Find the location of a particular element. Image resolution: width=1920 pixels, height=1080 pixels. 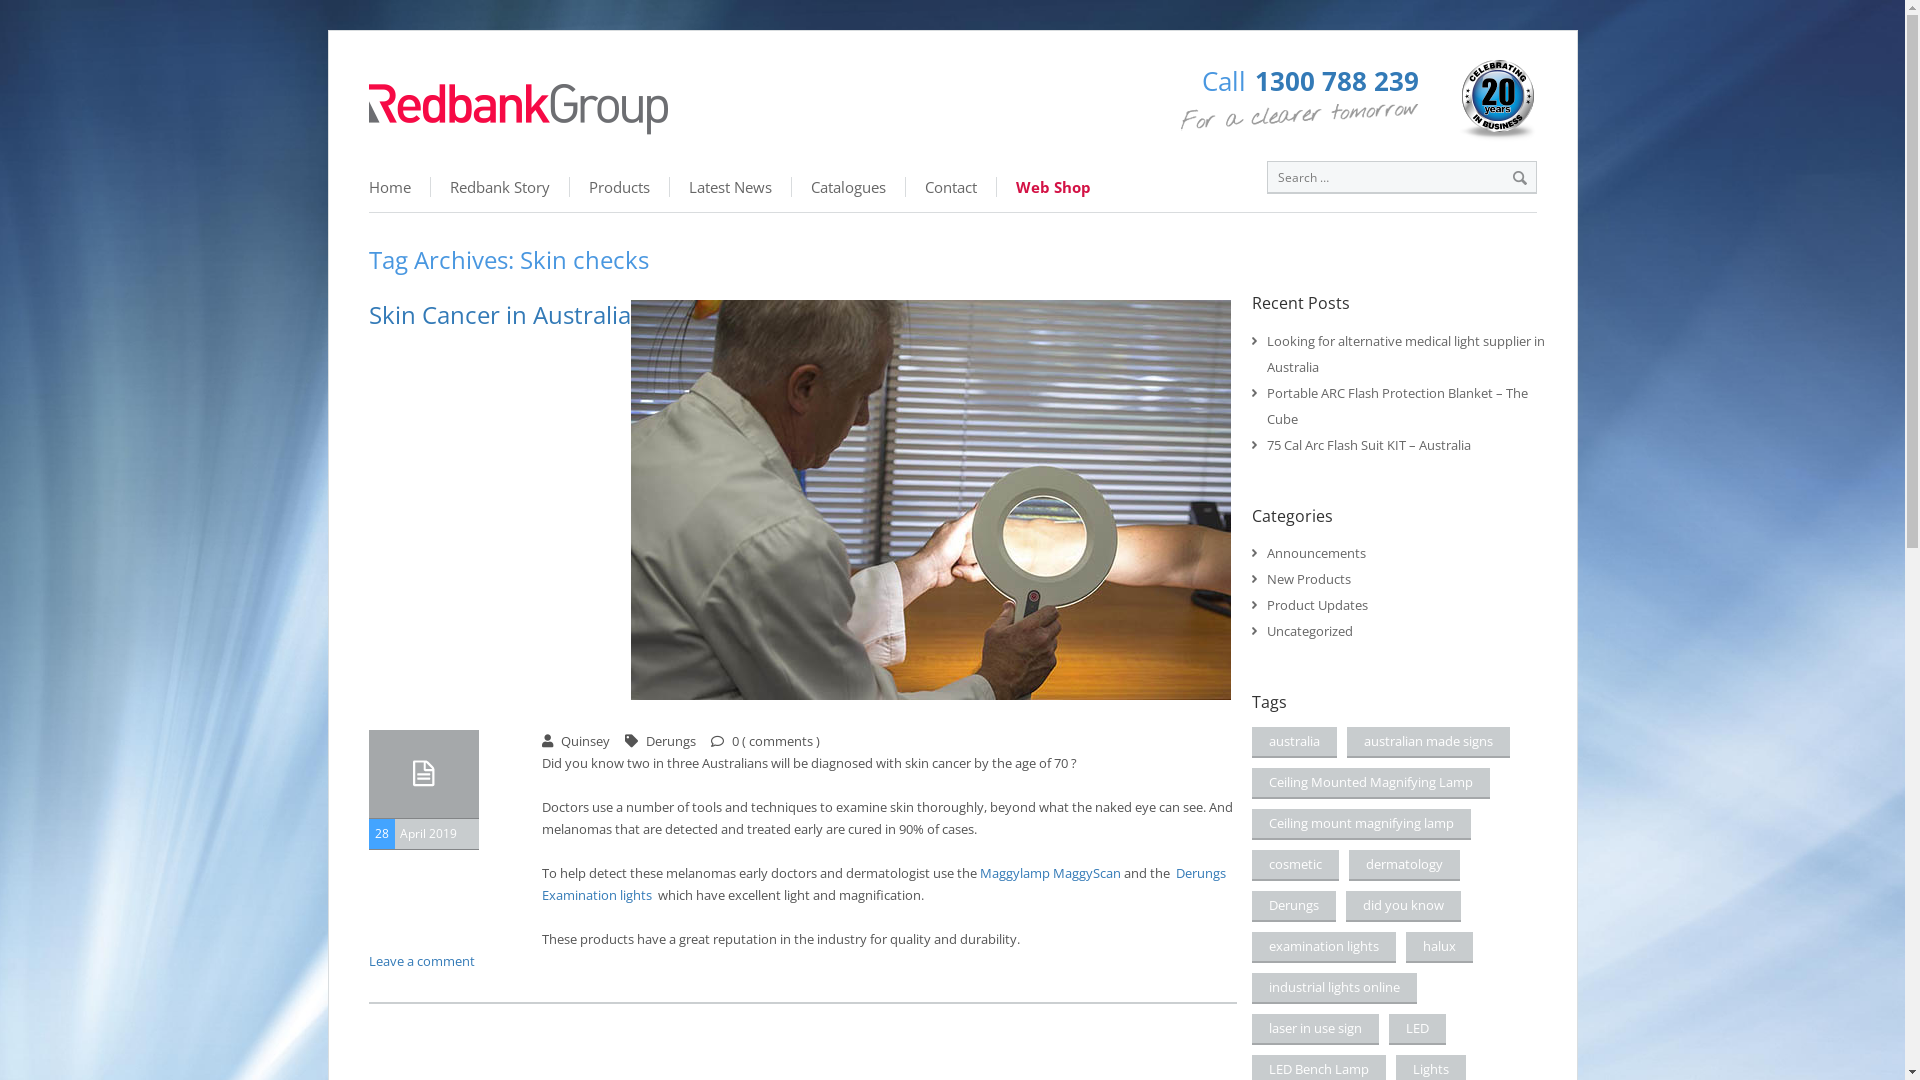

cosmetic is located at coordinates (1296, 866).